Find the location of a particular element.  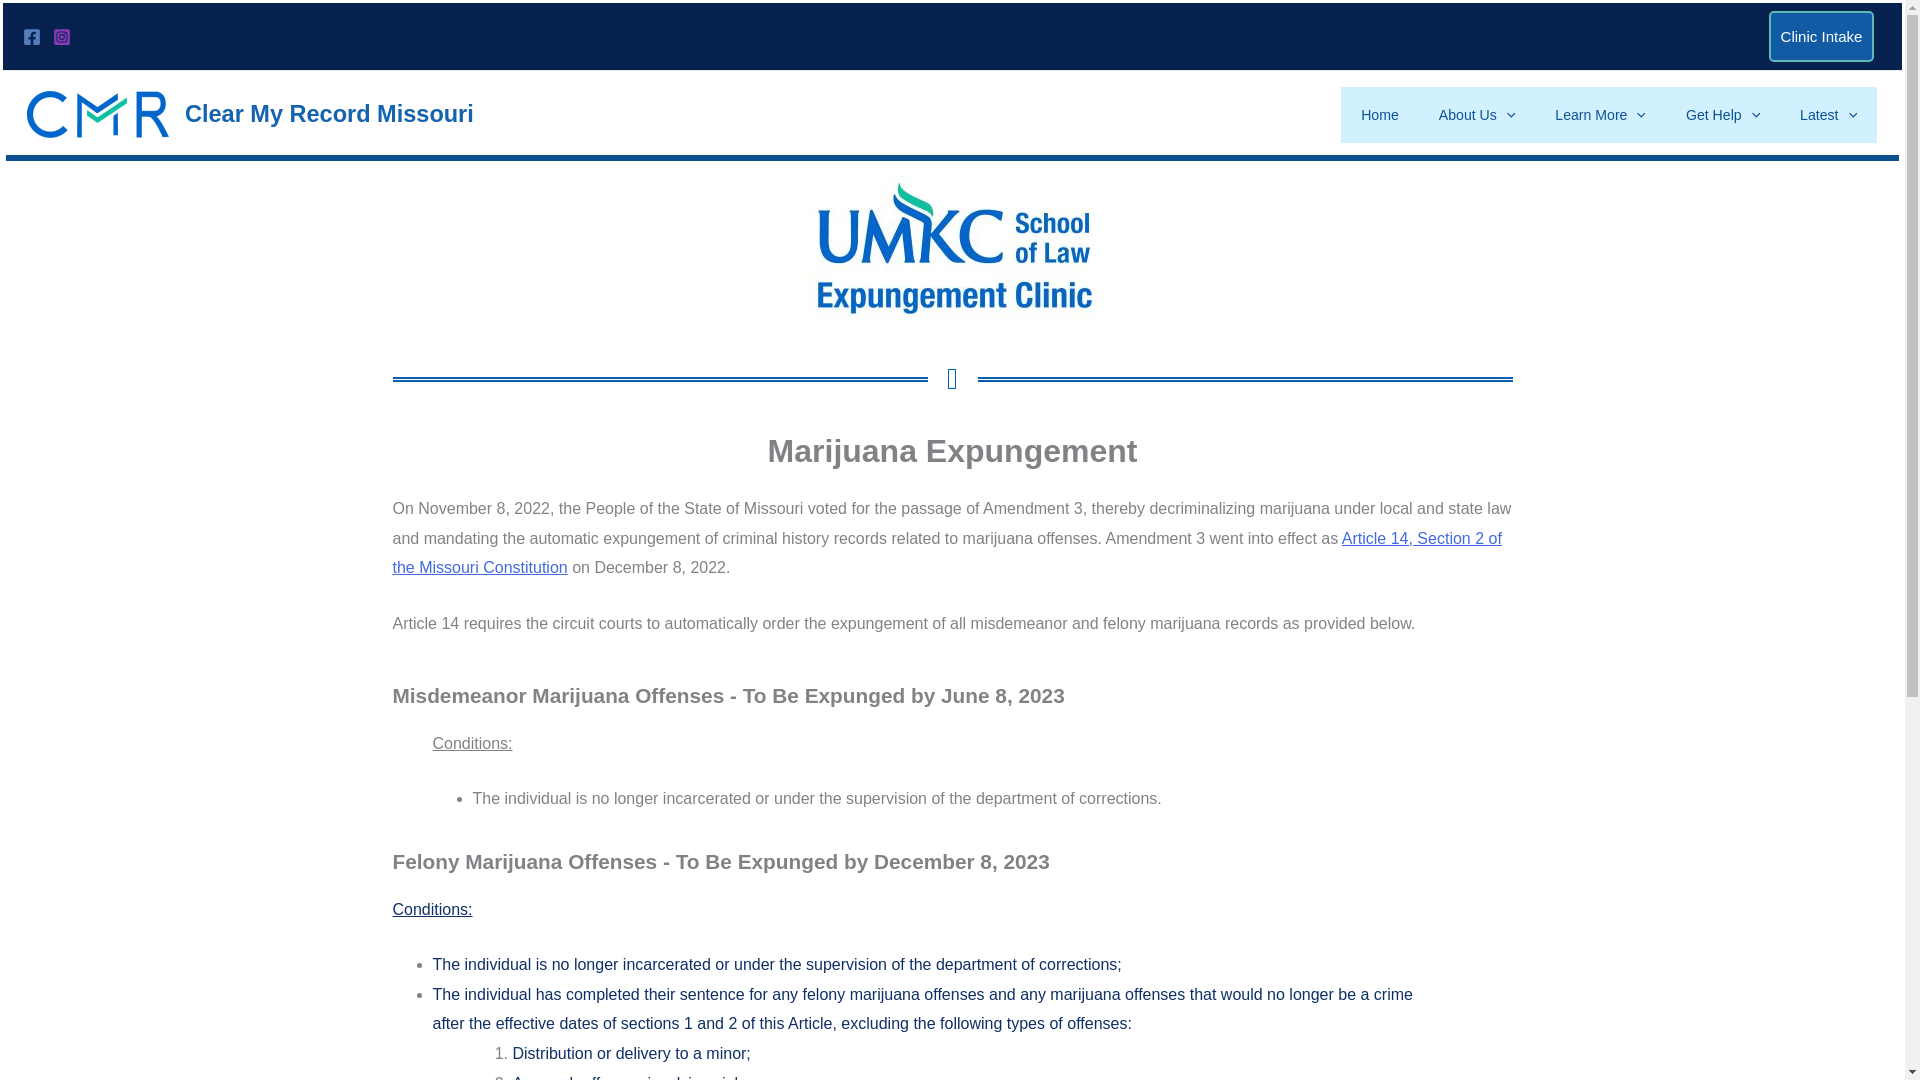

Clinic Intake is located at coordinates (1820, 36).